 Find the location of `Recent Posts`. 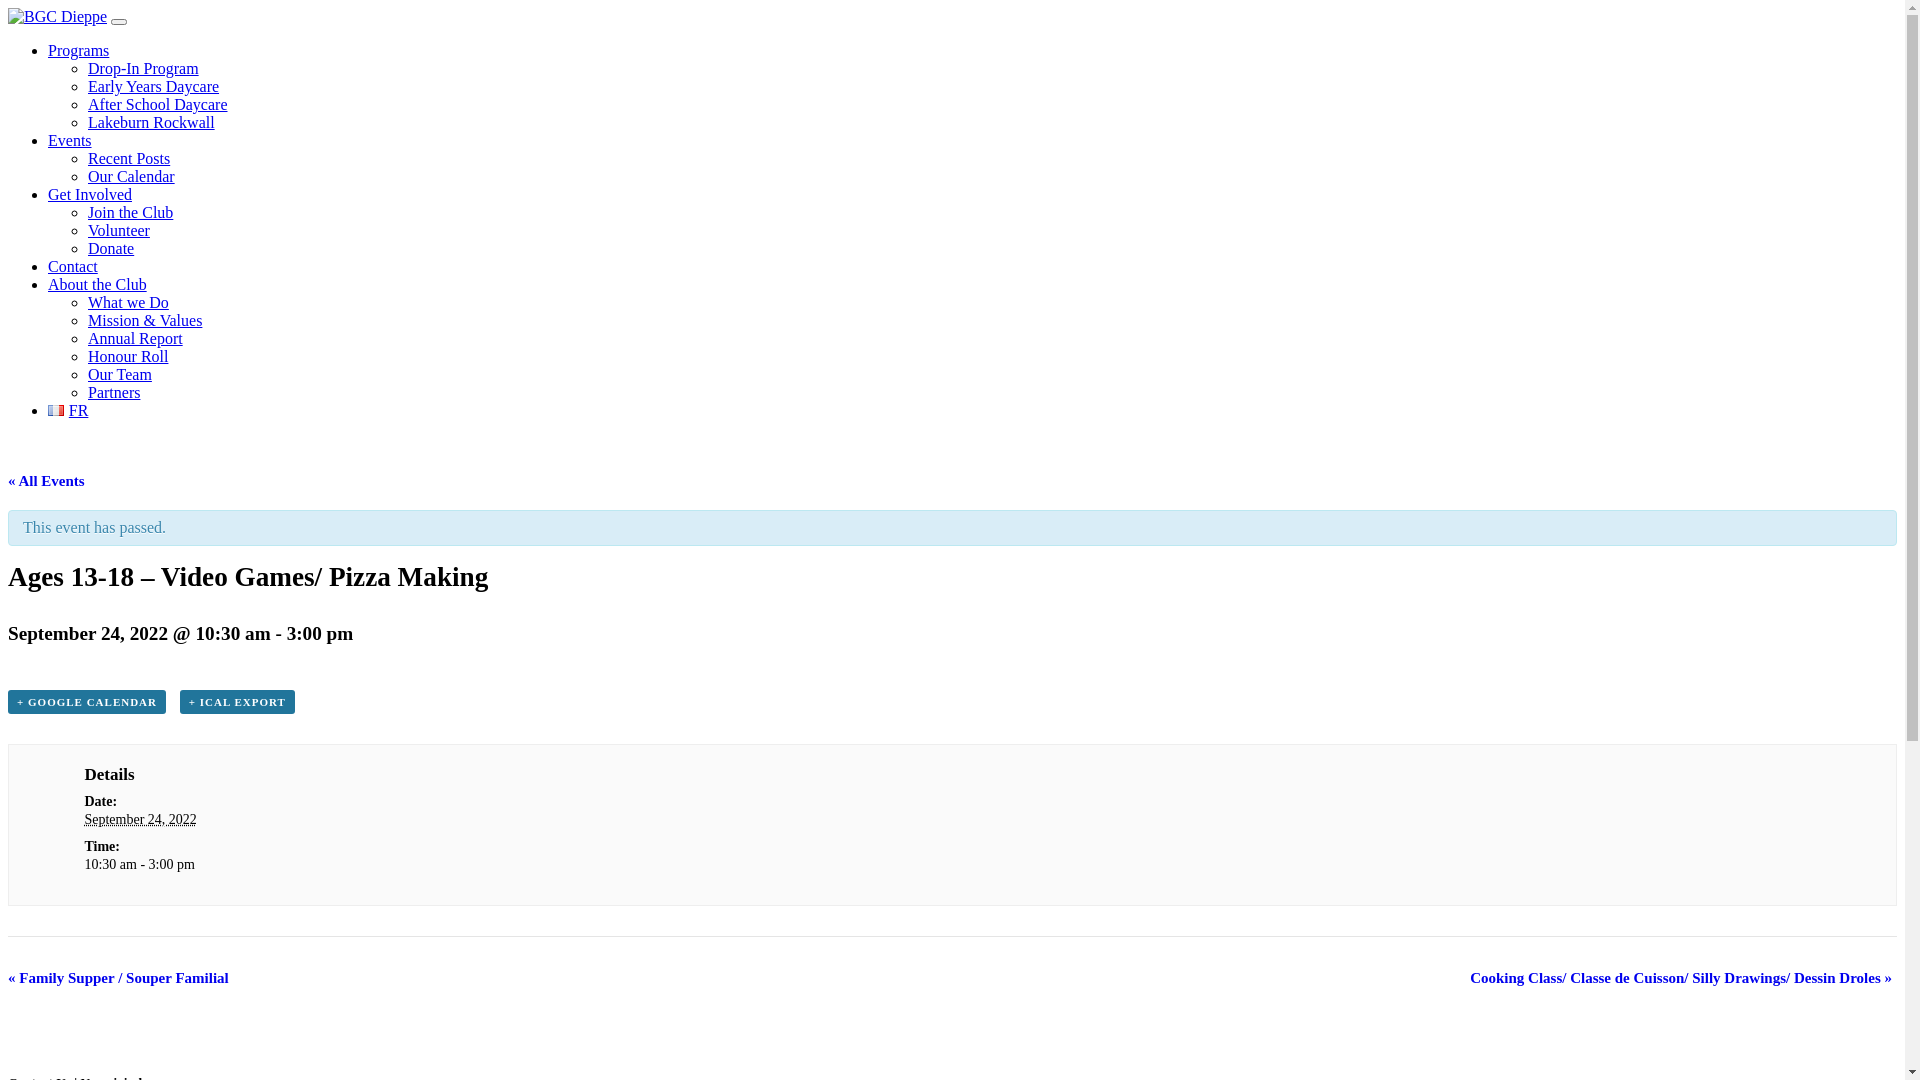

Recent Posts is located at coordinates (129, 158).